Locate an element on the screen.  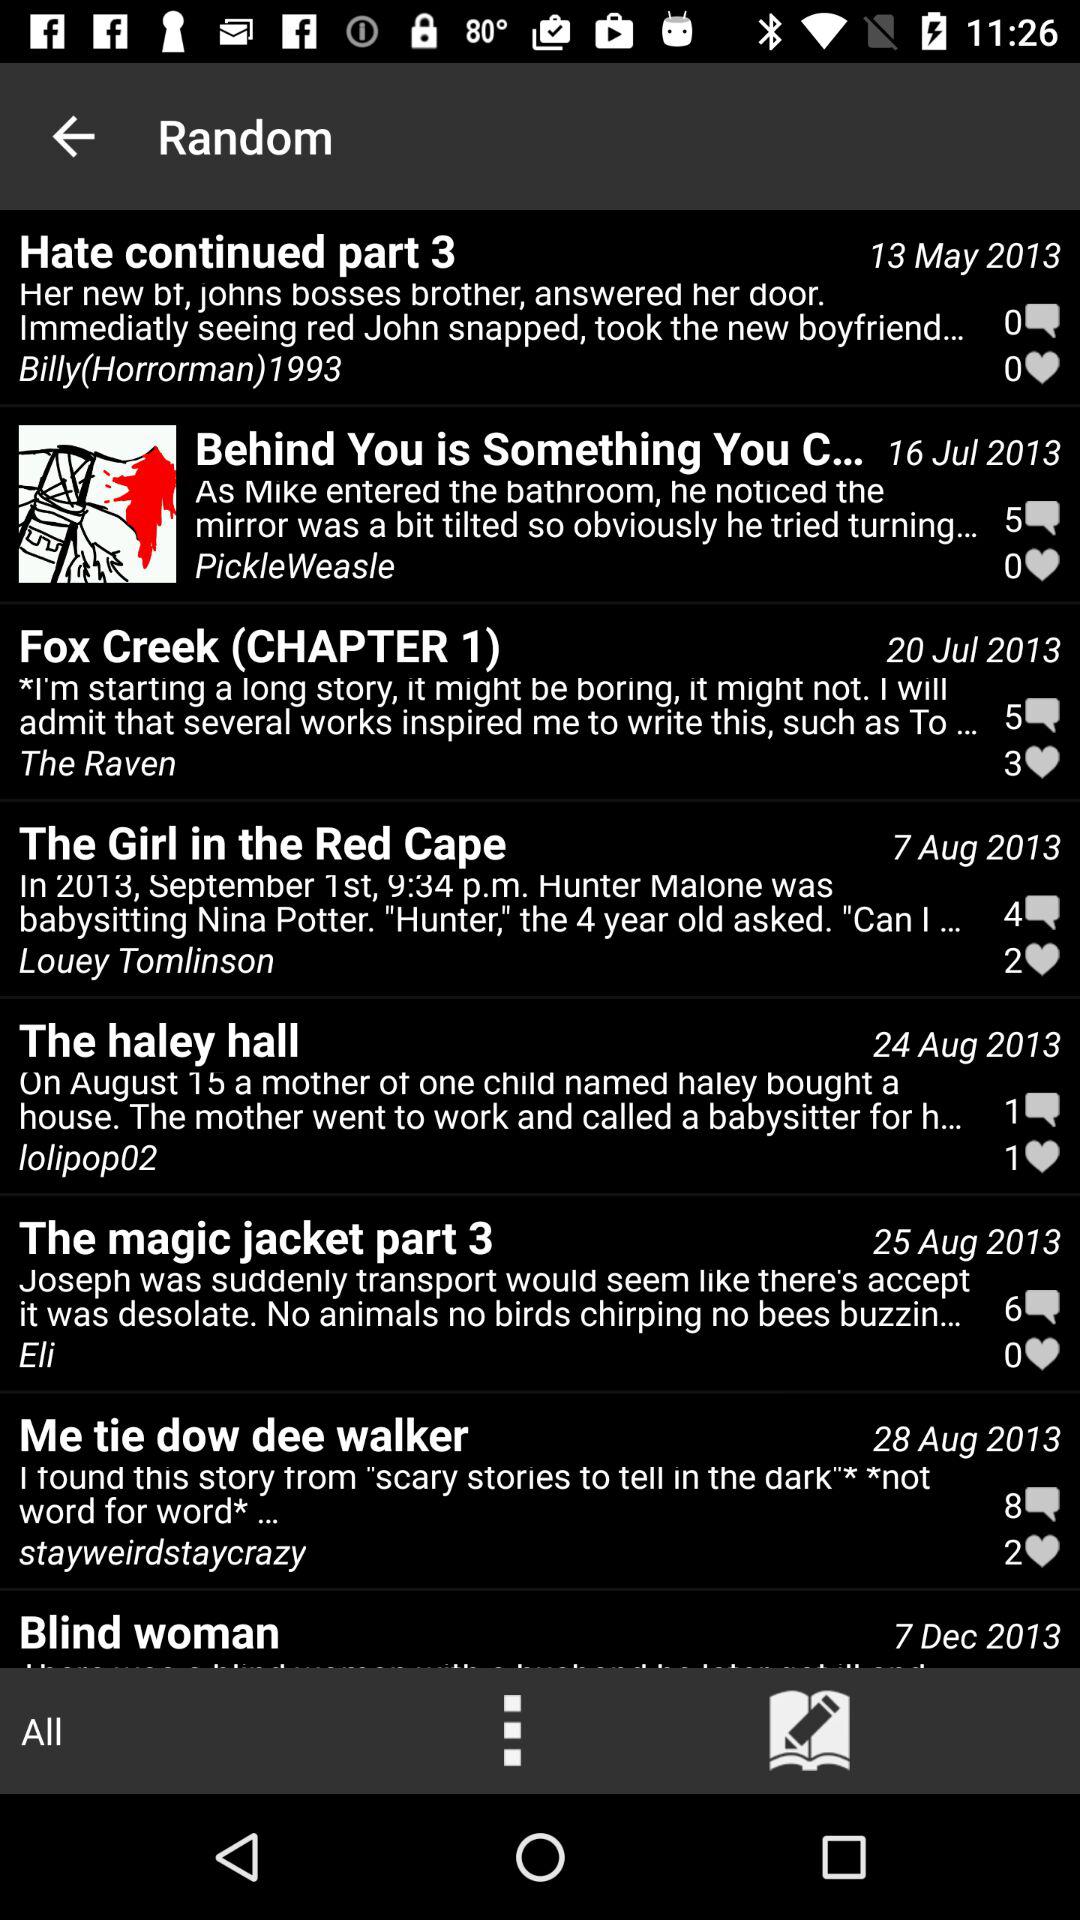
write new stories is located at coordinates (810, 1731).